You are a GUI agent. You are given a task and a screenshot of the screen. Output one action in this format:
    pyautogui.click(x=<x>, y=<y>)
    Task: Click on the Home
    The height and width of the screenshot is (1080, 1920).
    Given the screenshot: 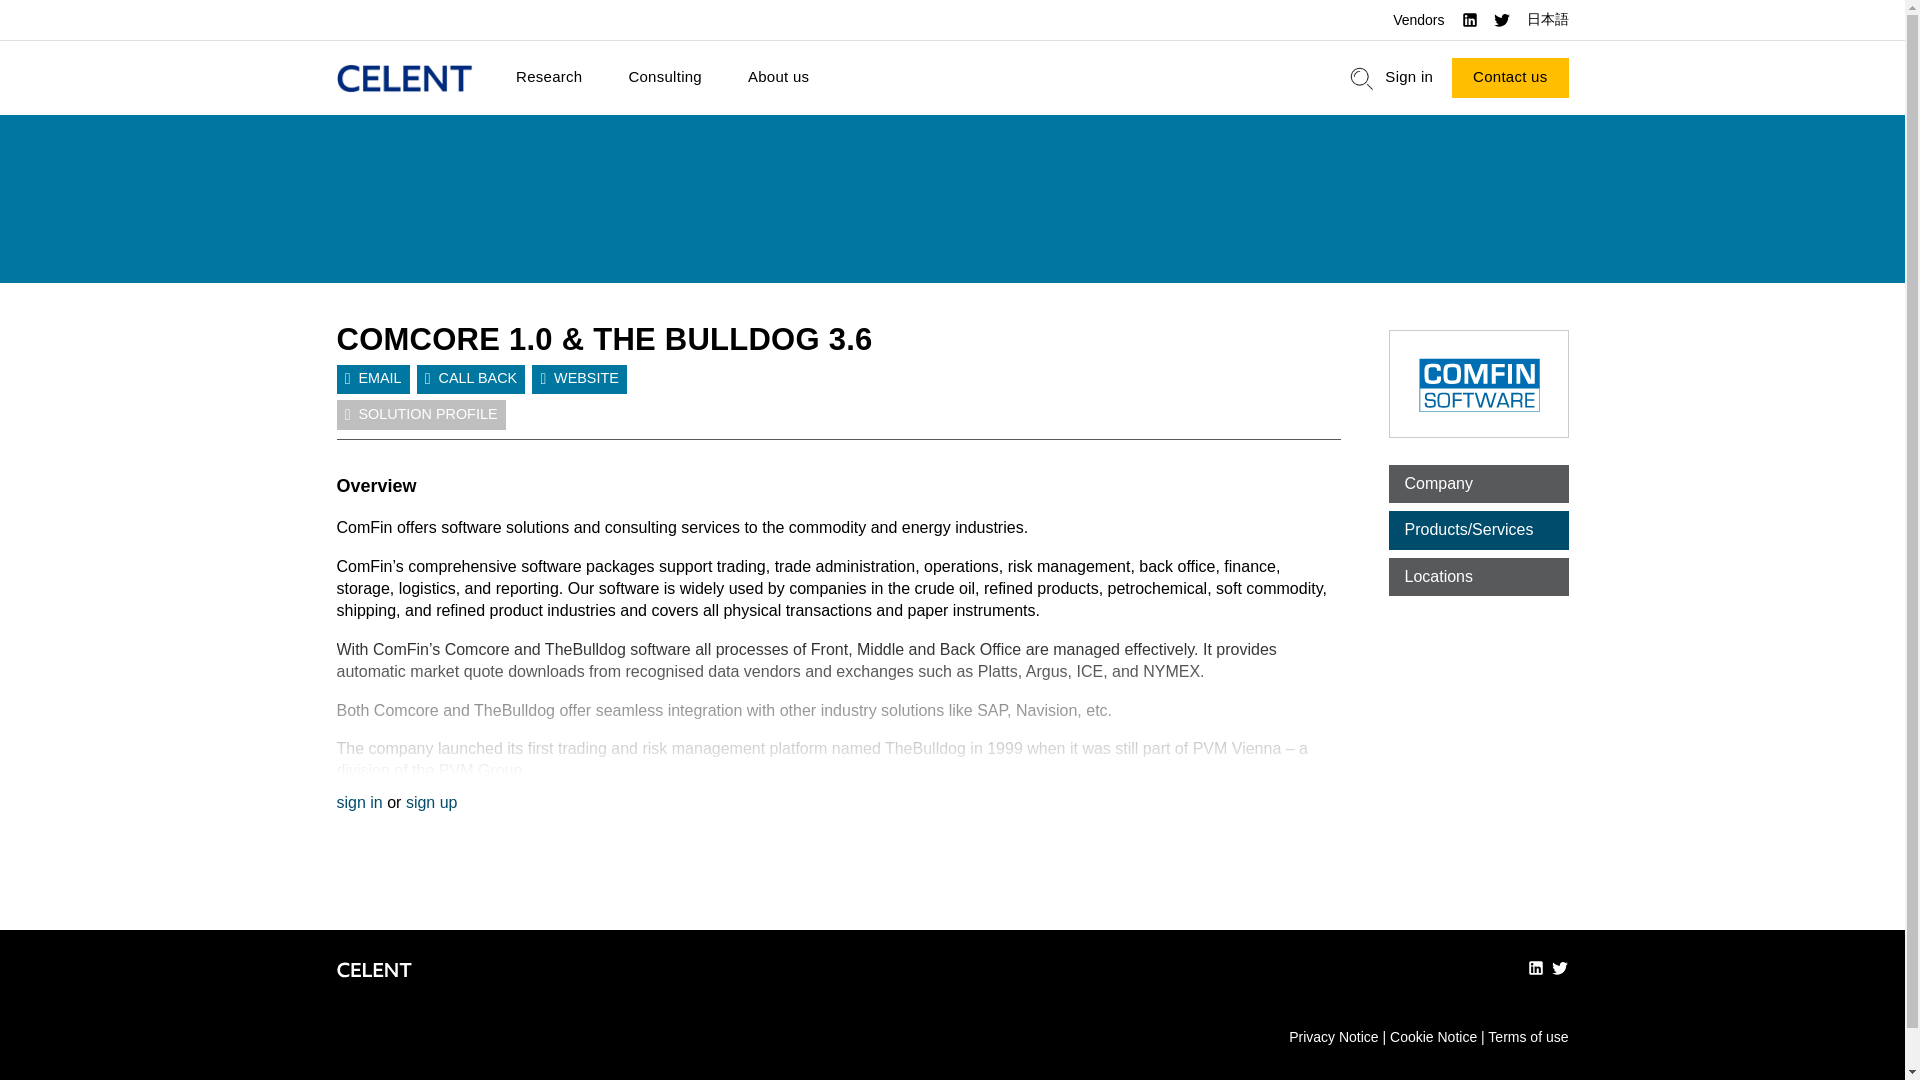 What is the action you would take?
    pyautogui.click(x=404, y=78)
    